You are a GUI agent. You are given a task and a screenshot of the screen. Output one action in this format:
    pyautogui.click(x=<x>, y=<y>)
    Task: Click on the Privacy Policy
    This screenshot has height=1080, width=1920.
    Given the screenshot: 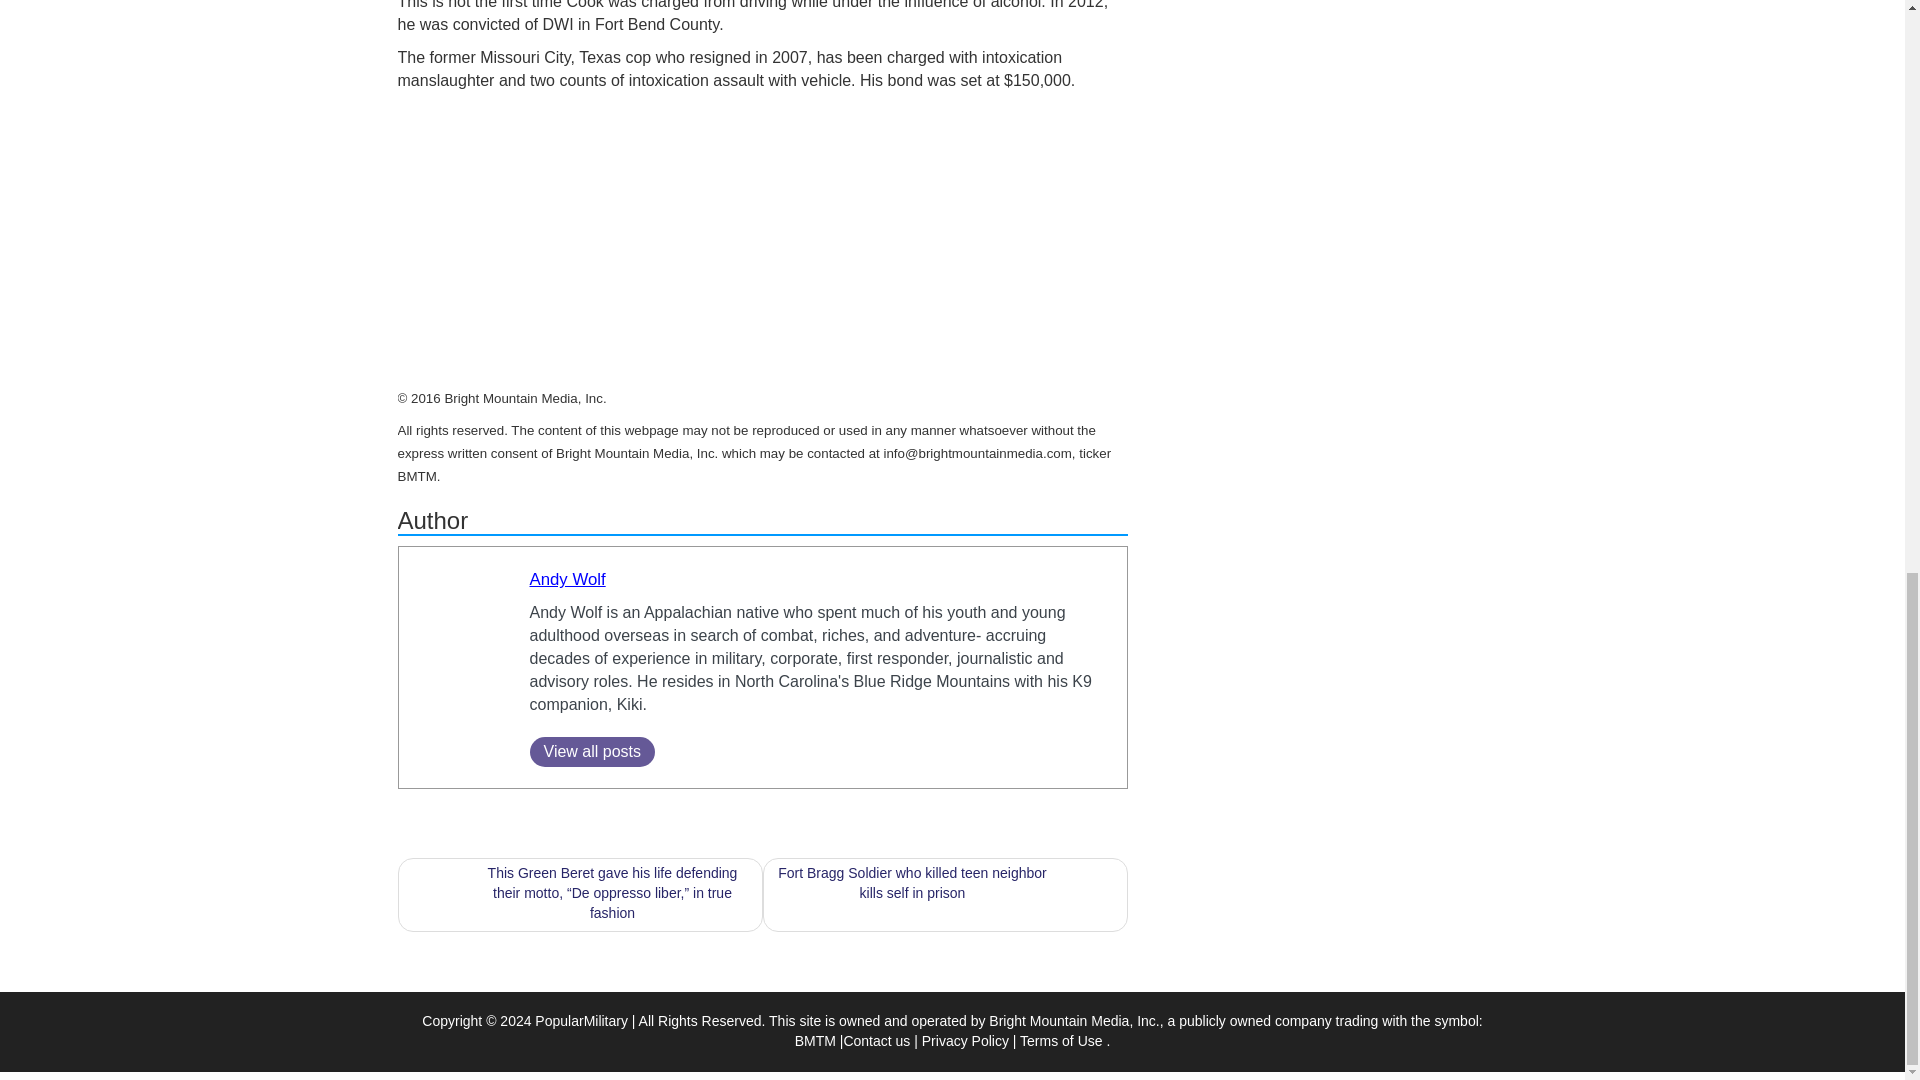 What is the action you would take?
    pyautogui.click(x=965, y=1040)
    